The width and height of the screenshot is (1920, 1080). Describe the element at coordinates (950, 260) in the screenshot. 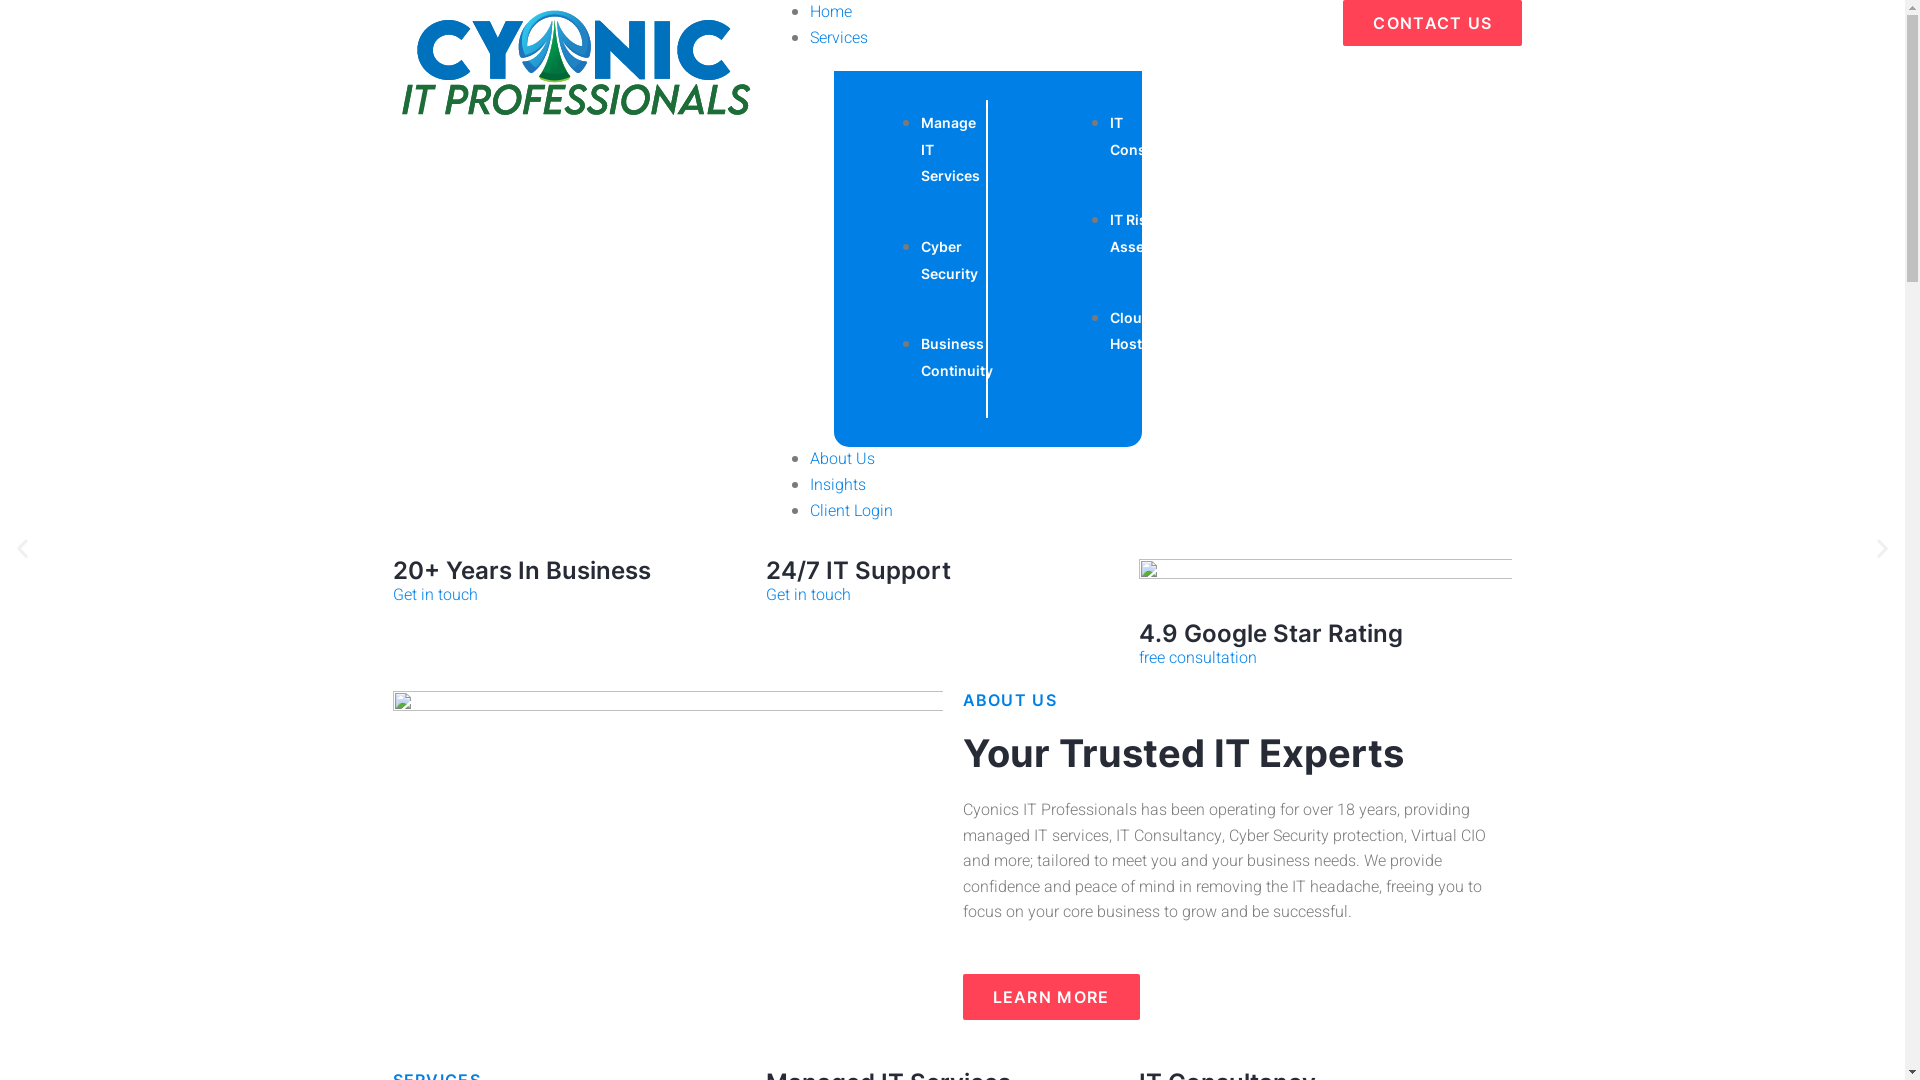

I see `Cyber Security` at that location.